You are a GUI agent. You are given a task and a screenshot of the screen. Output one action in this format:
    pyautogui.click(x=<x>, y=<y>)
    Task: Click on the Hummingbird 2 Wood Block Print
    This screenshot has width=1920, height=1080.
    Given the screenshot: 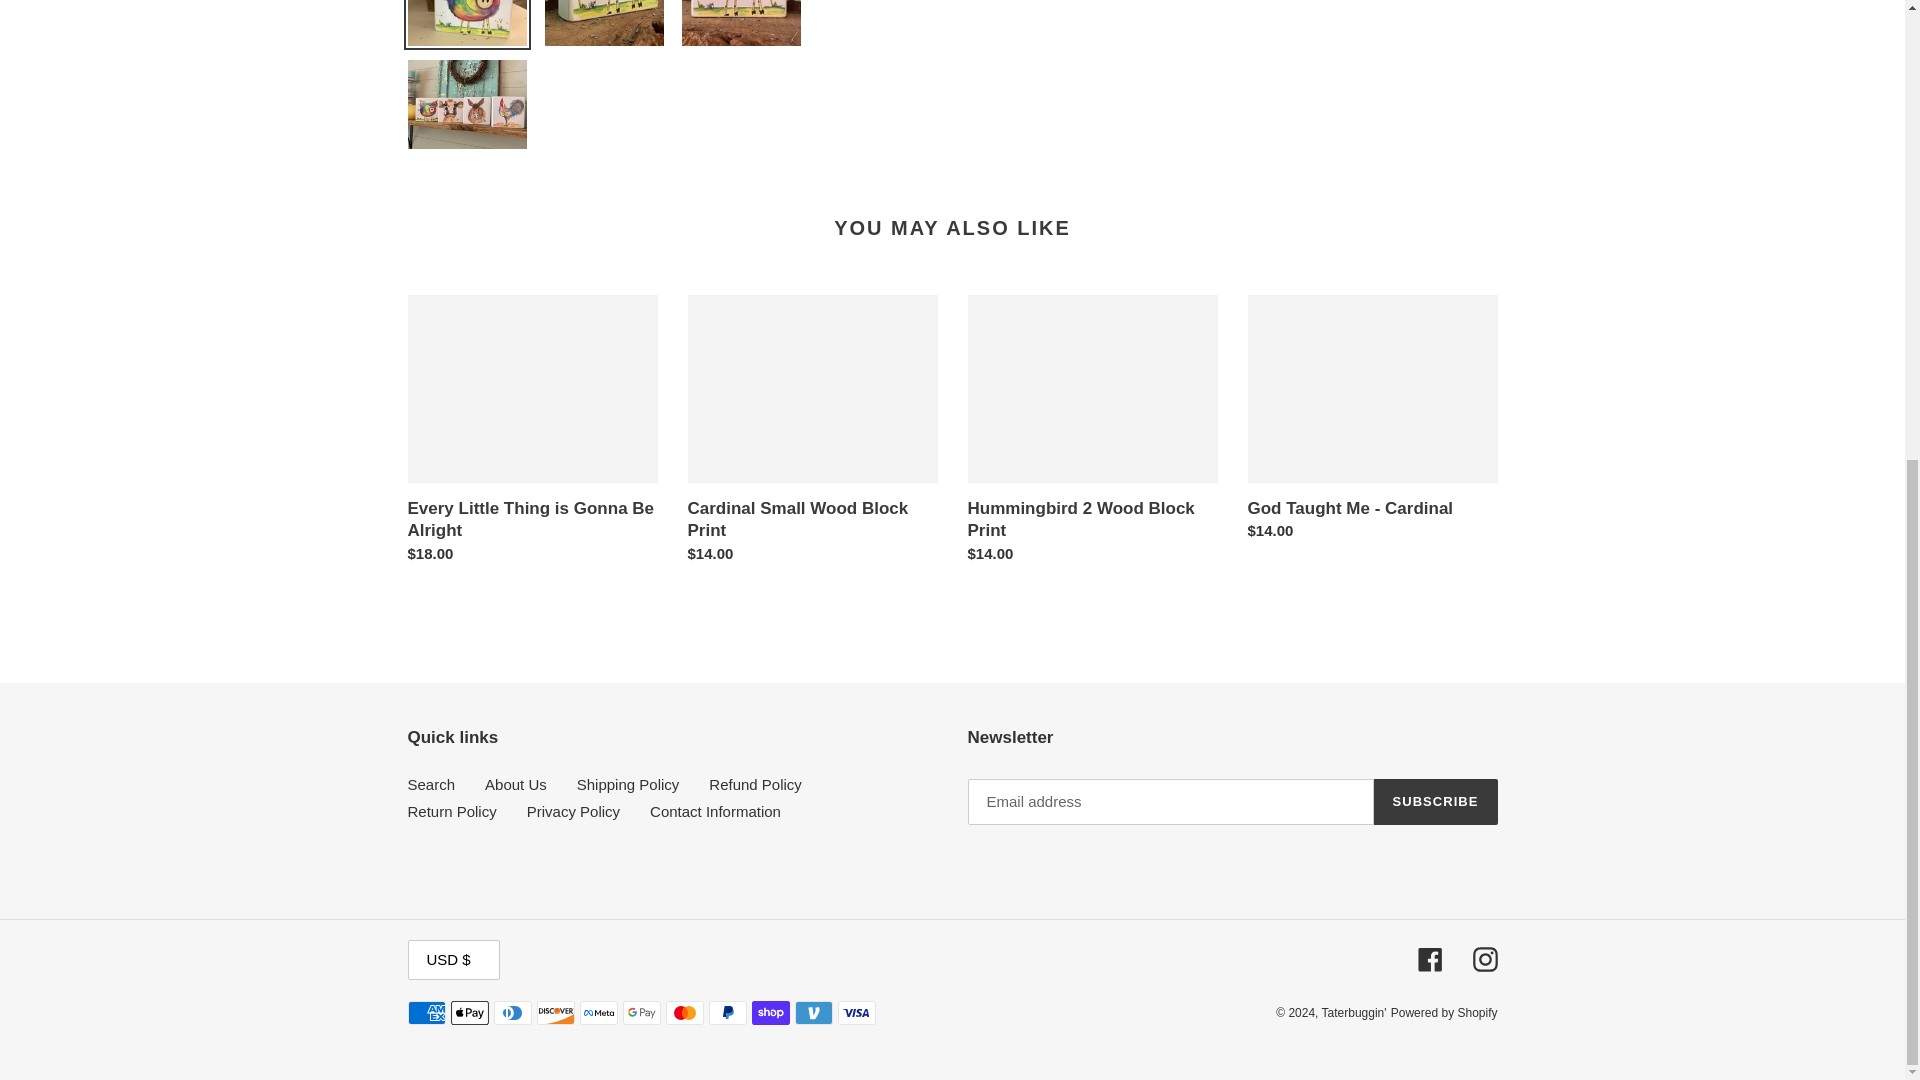 What is the action you would take?
    pyautogui.click(x=1092, y=434)
    